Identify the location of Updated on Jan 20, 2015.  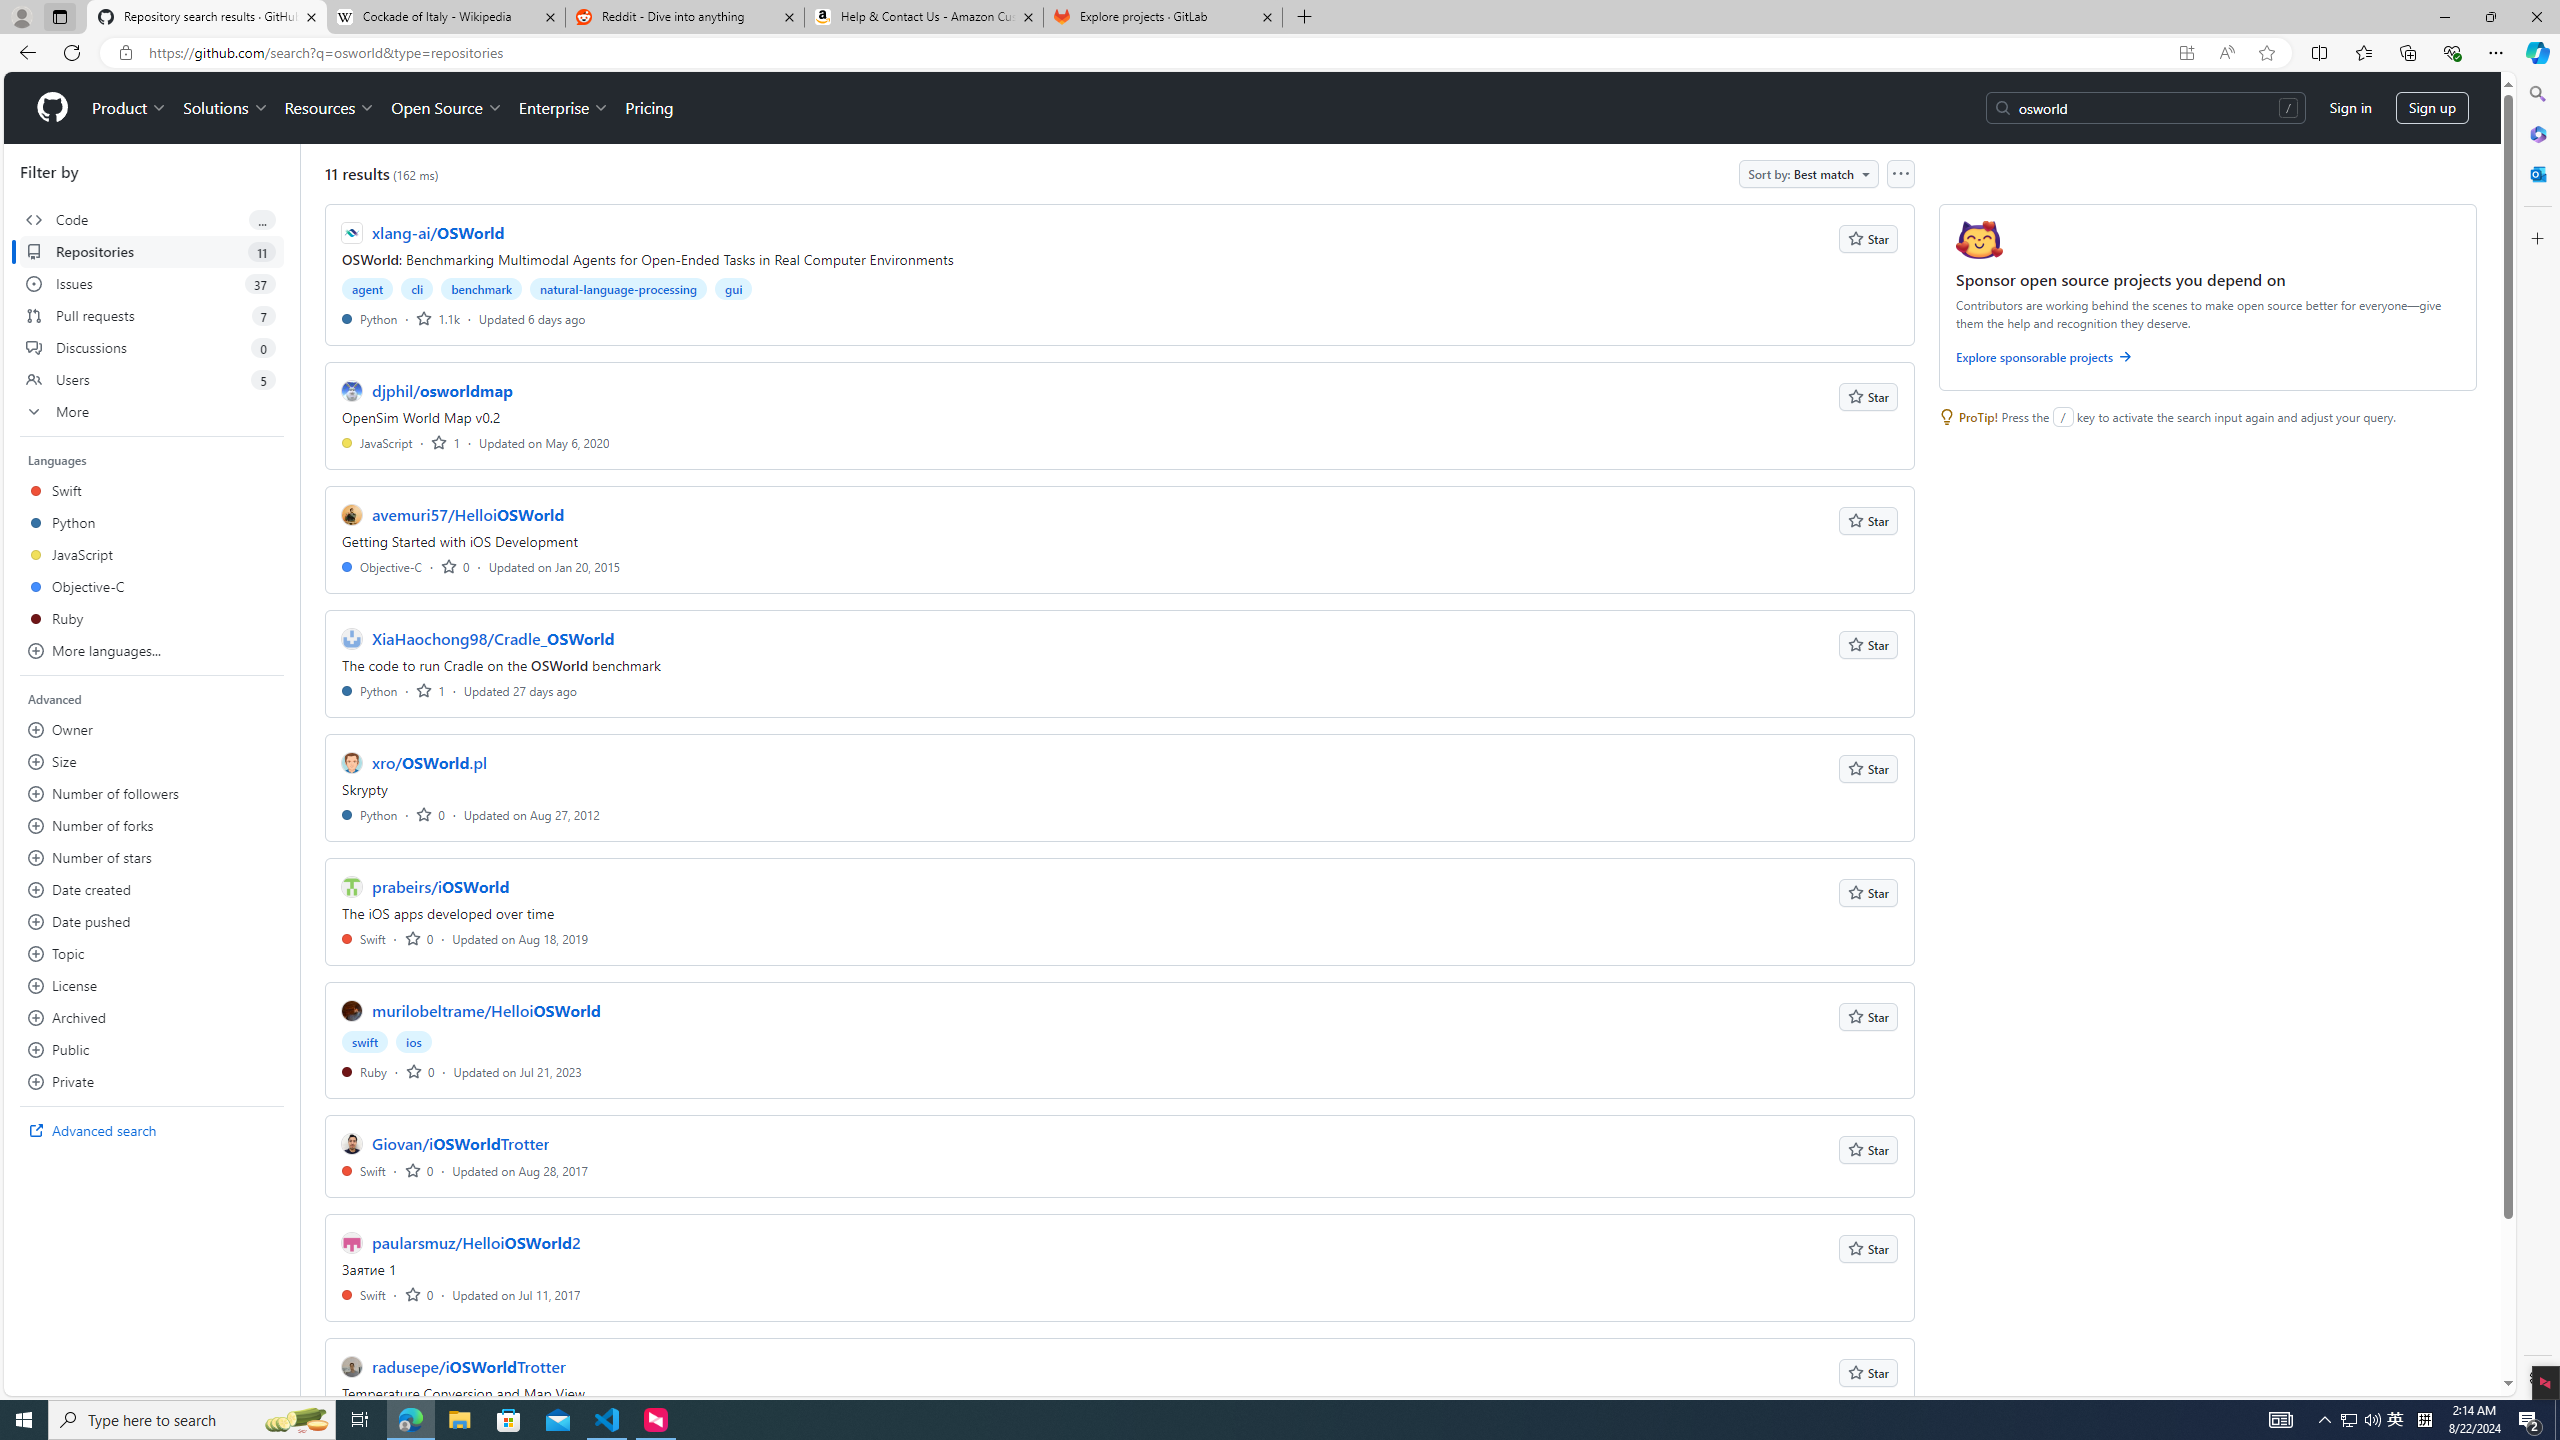
(555, 566).